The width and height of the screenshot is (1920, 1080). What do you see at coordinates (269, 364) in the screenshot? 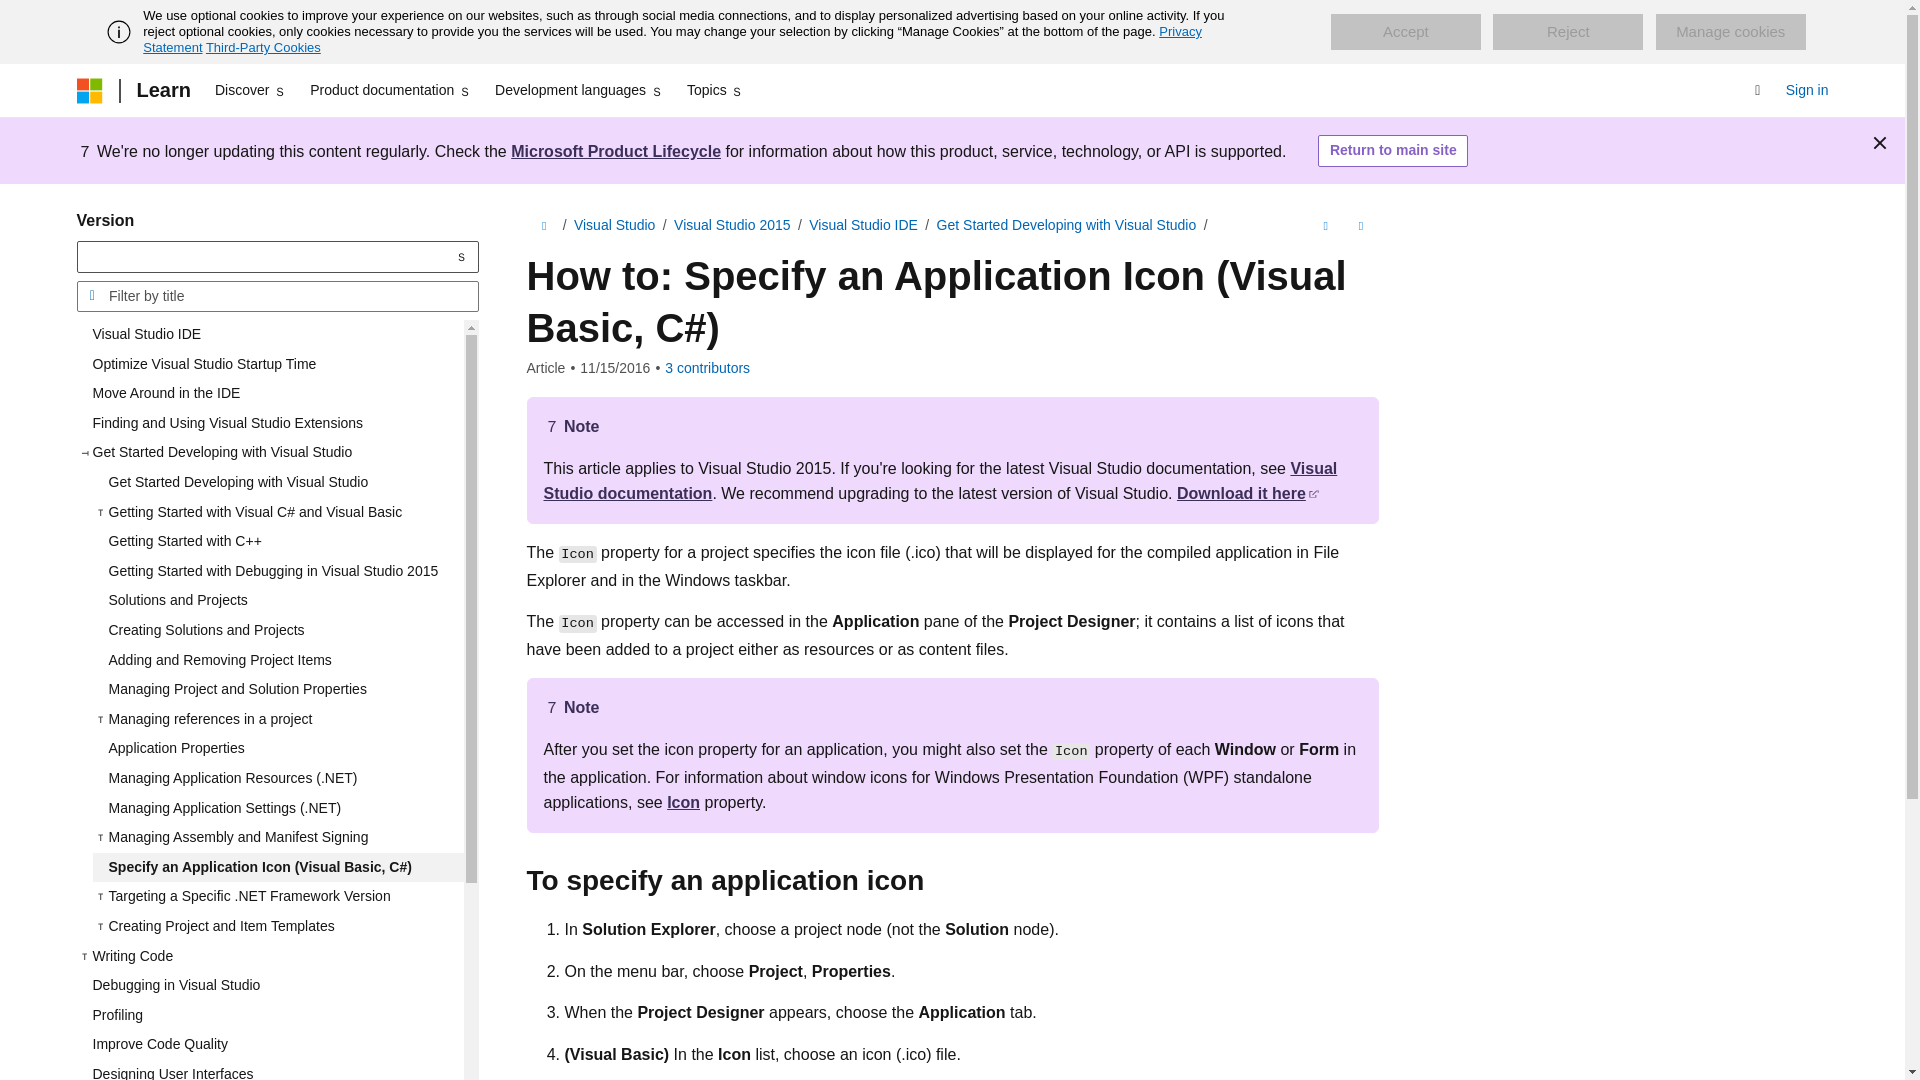
I see `Optimize Visual Studio Startup Time` at bounding box center [269, 364].